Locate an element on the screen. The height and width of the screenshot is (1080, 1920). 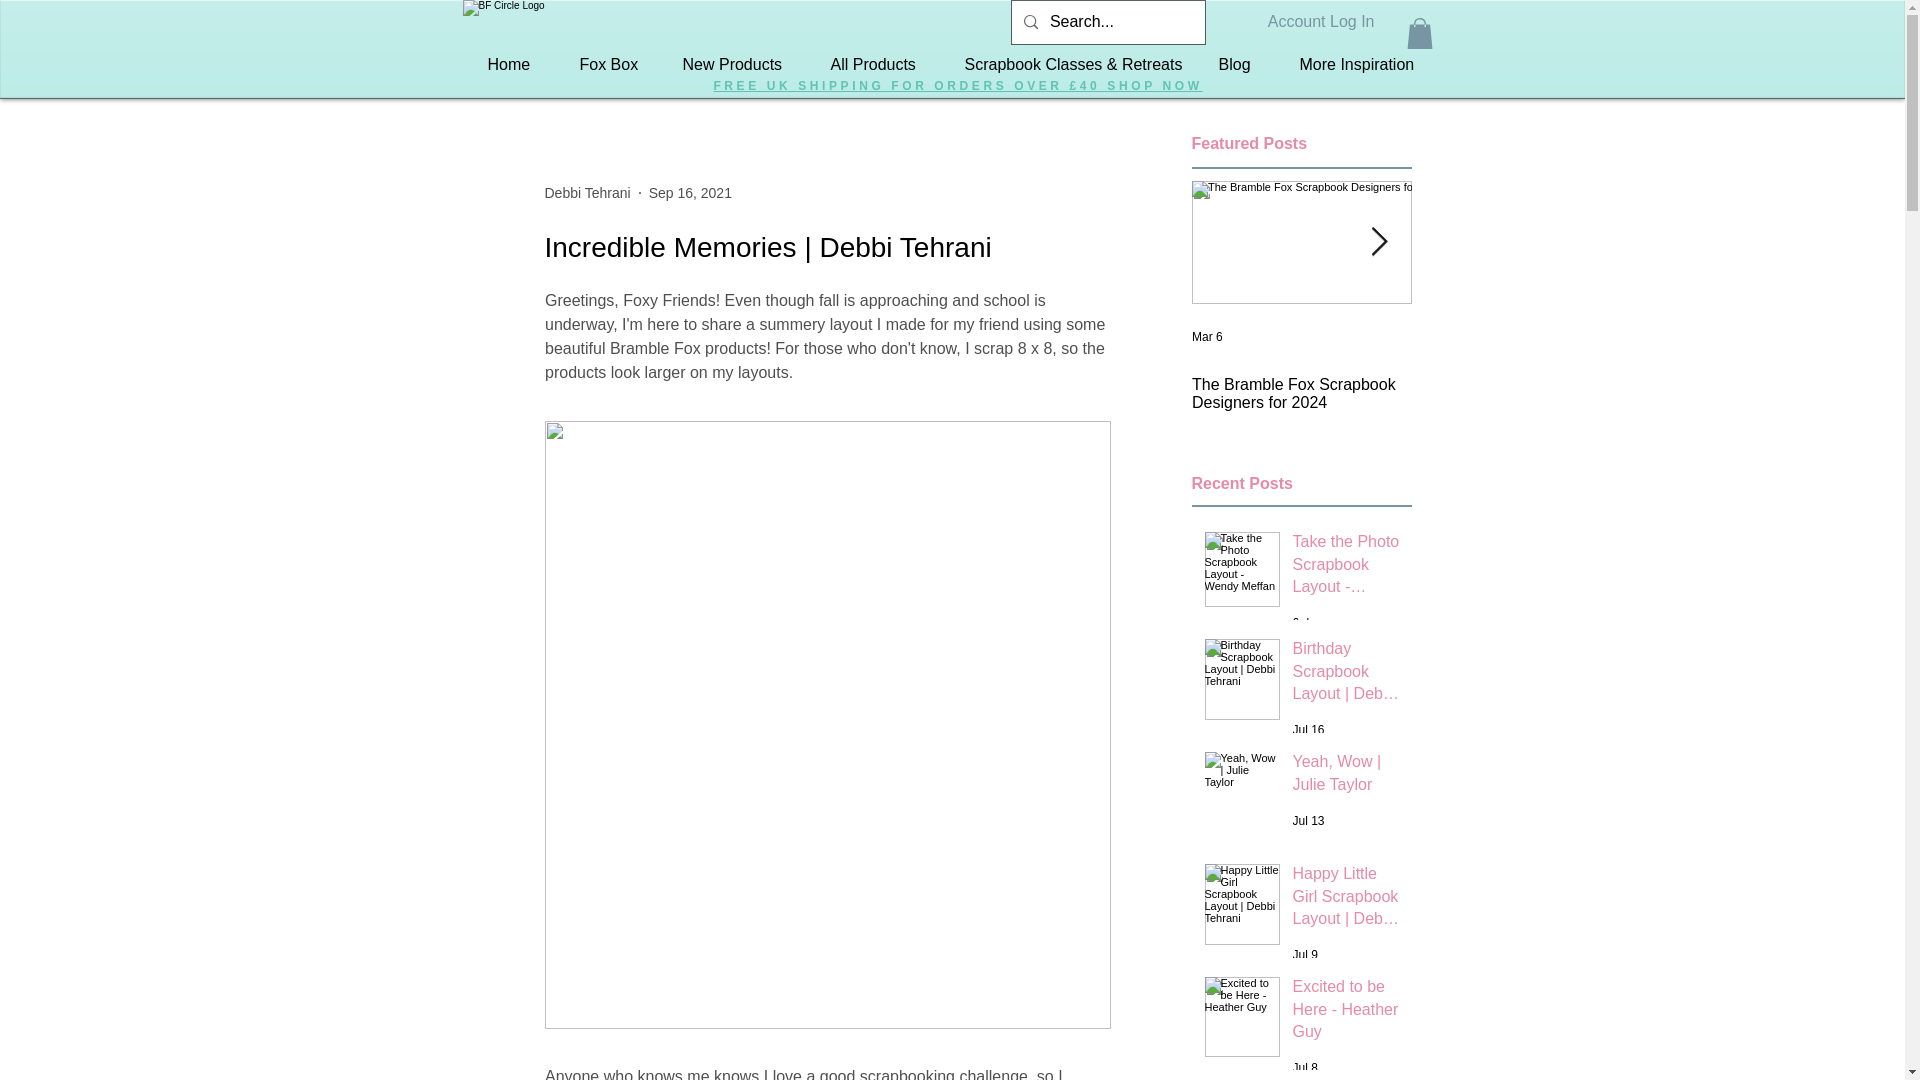
SHOP NOW is located at coordinates (1154, 85).